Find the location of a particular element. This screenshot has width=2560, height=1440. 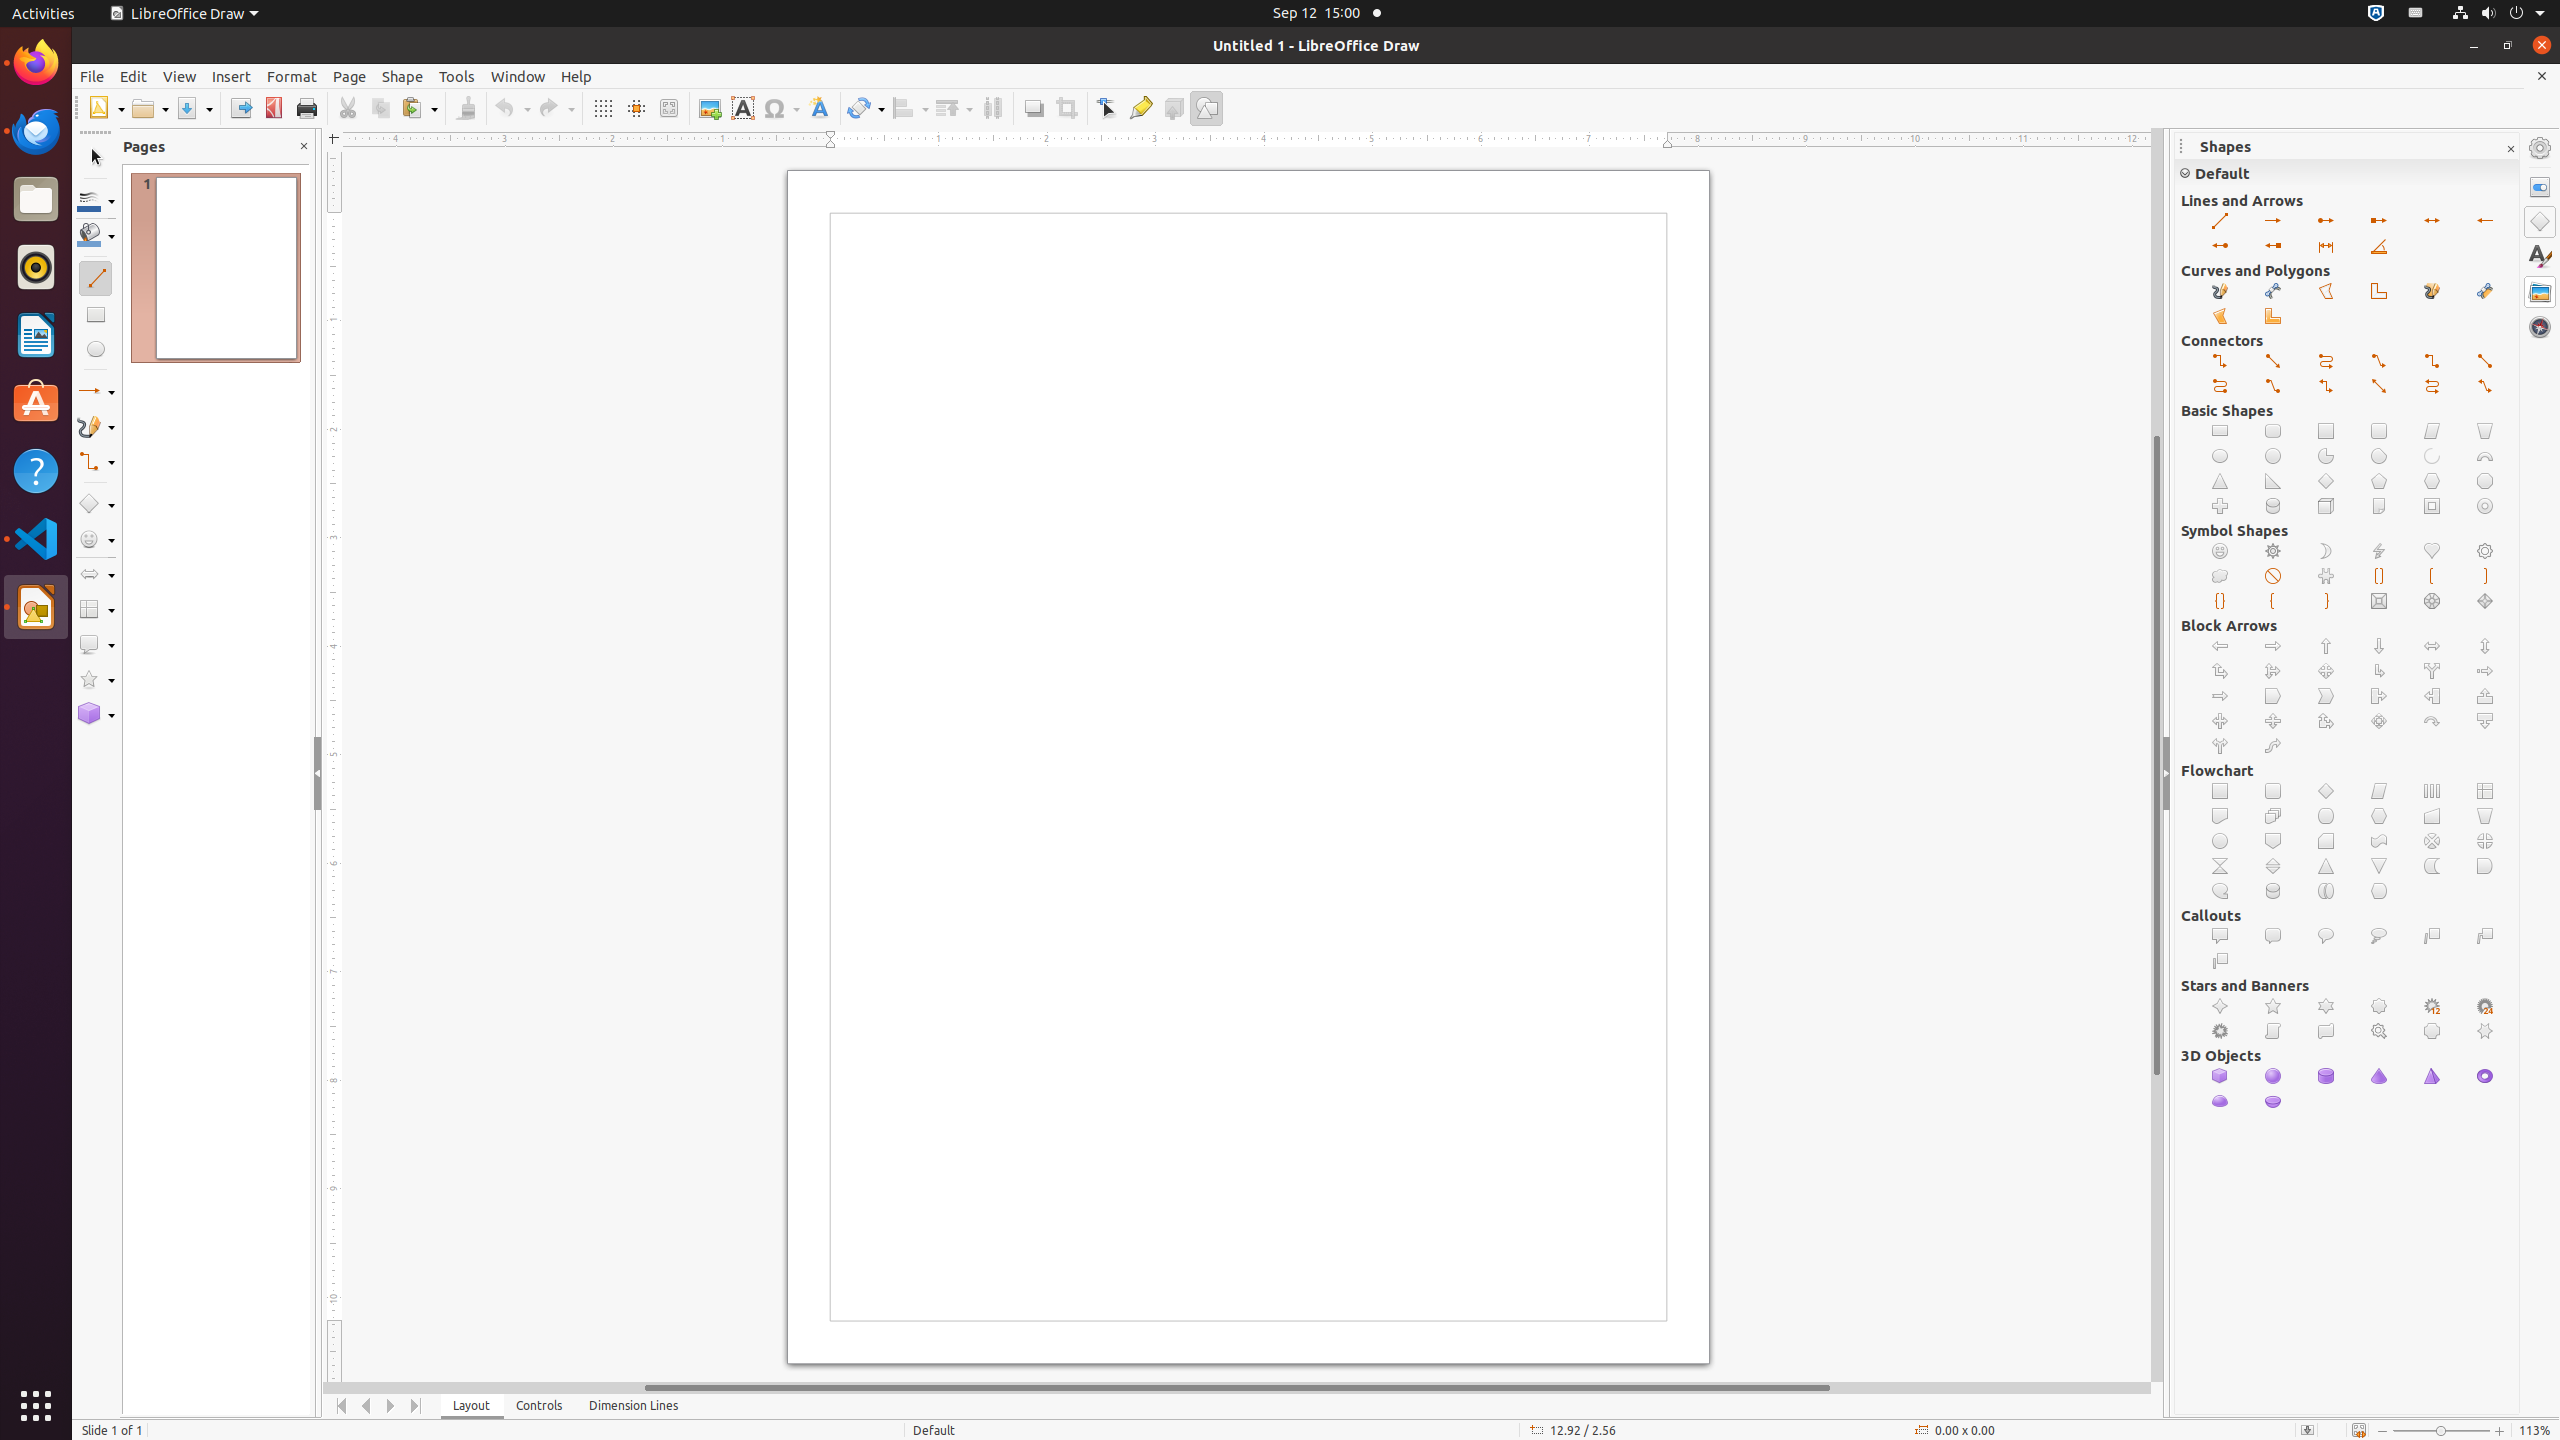

Split Arrow is located at coordinates (2432, 672).